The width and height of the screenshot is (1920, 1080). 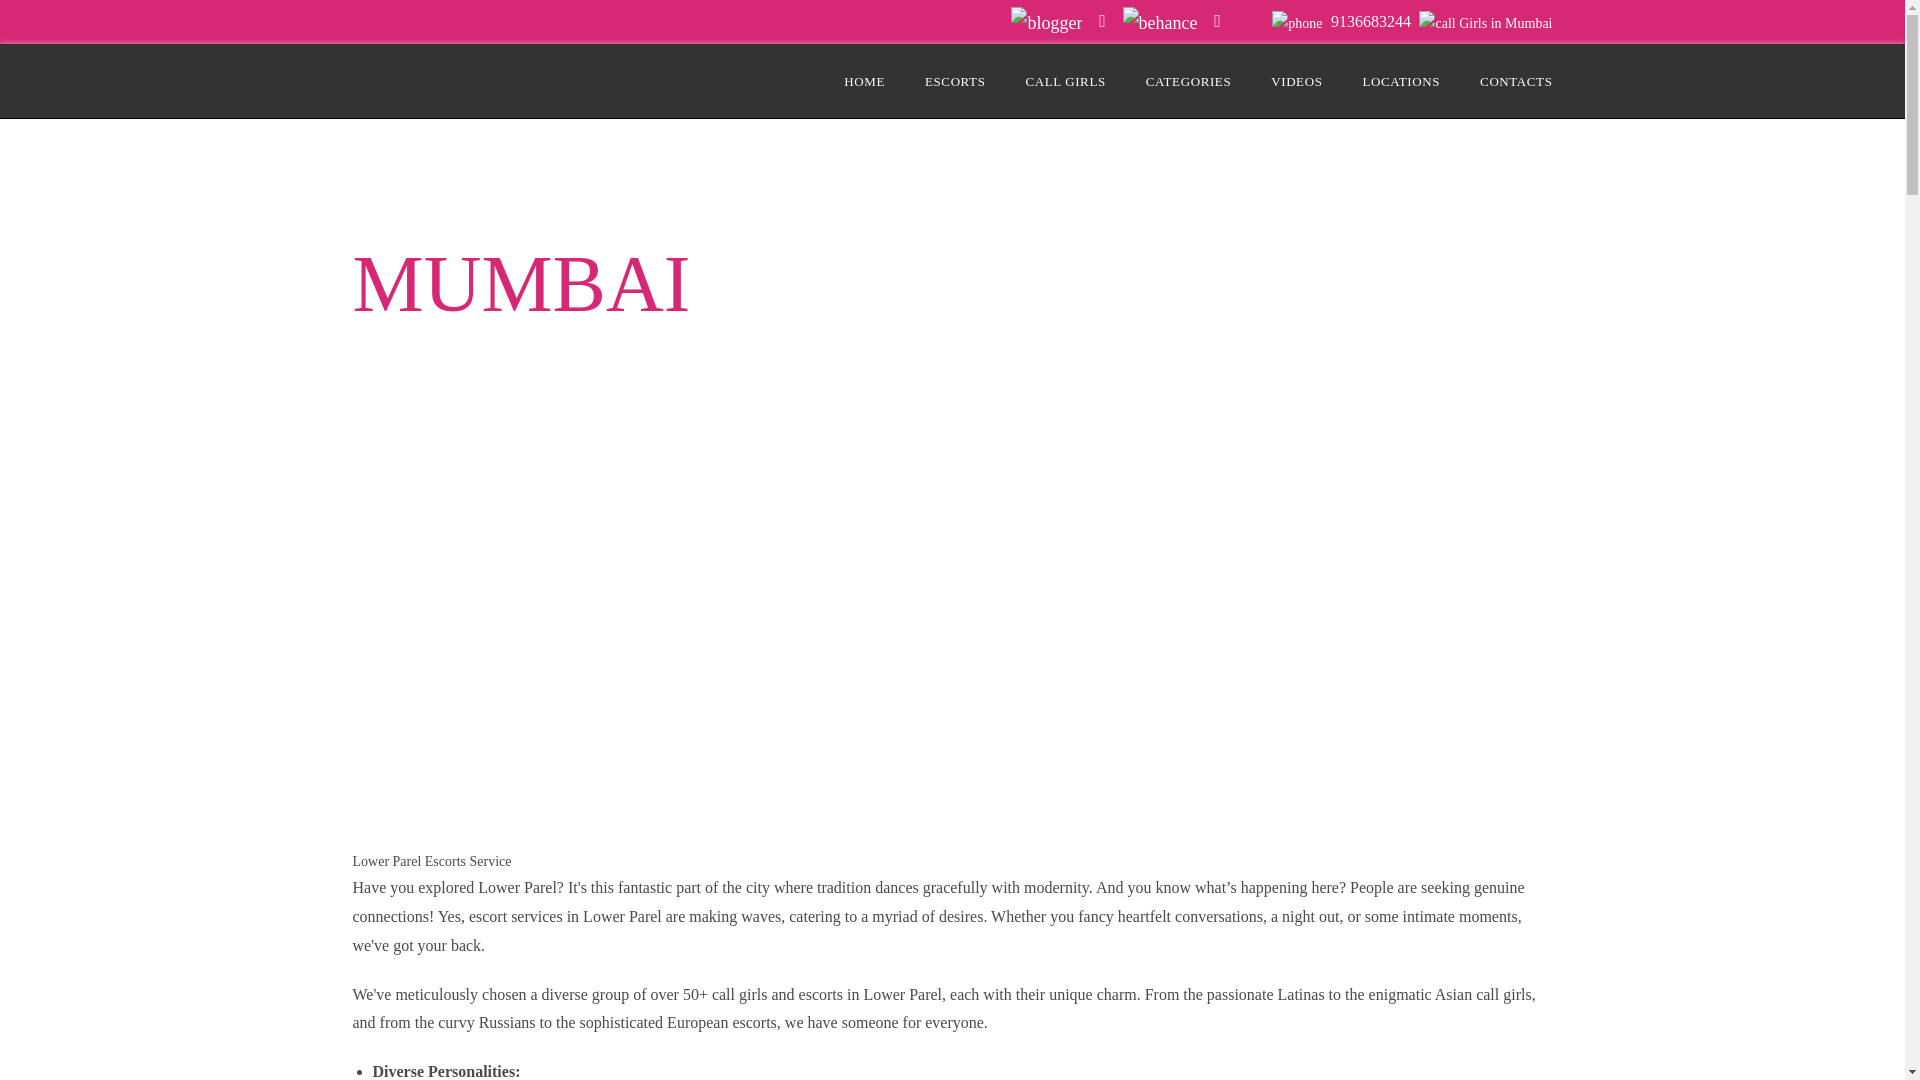 What do you see at coordinates (1296, 81) in the screenshot?
I see `VIDEOS` at bounding box center [1296, 81].